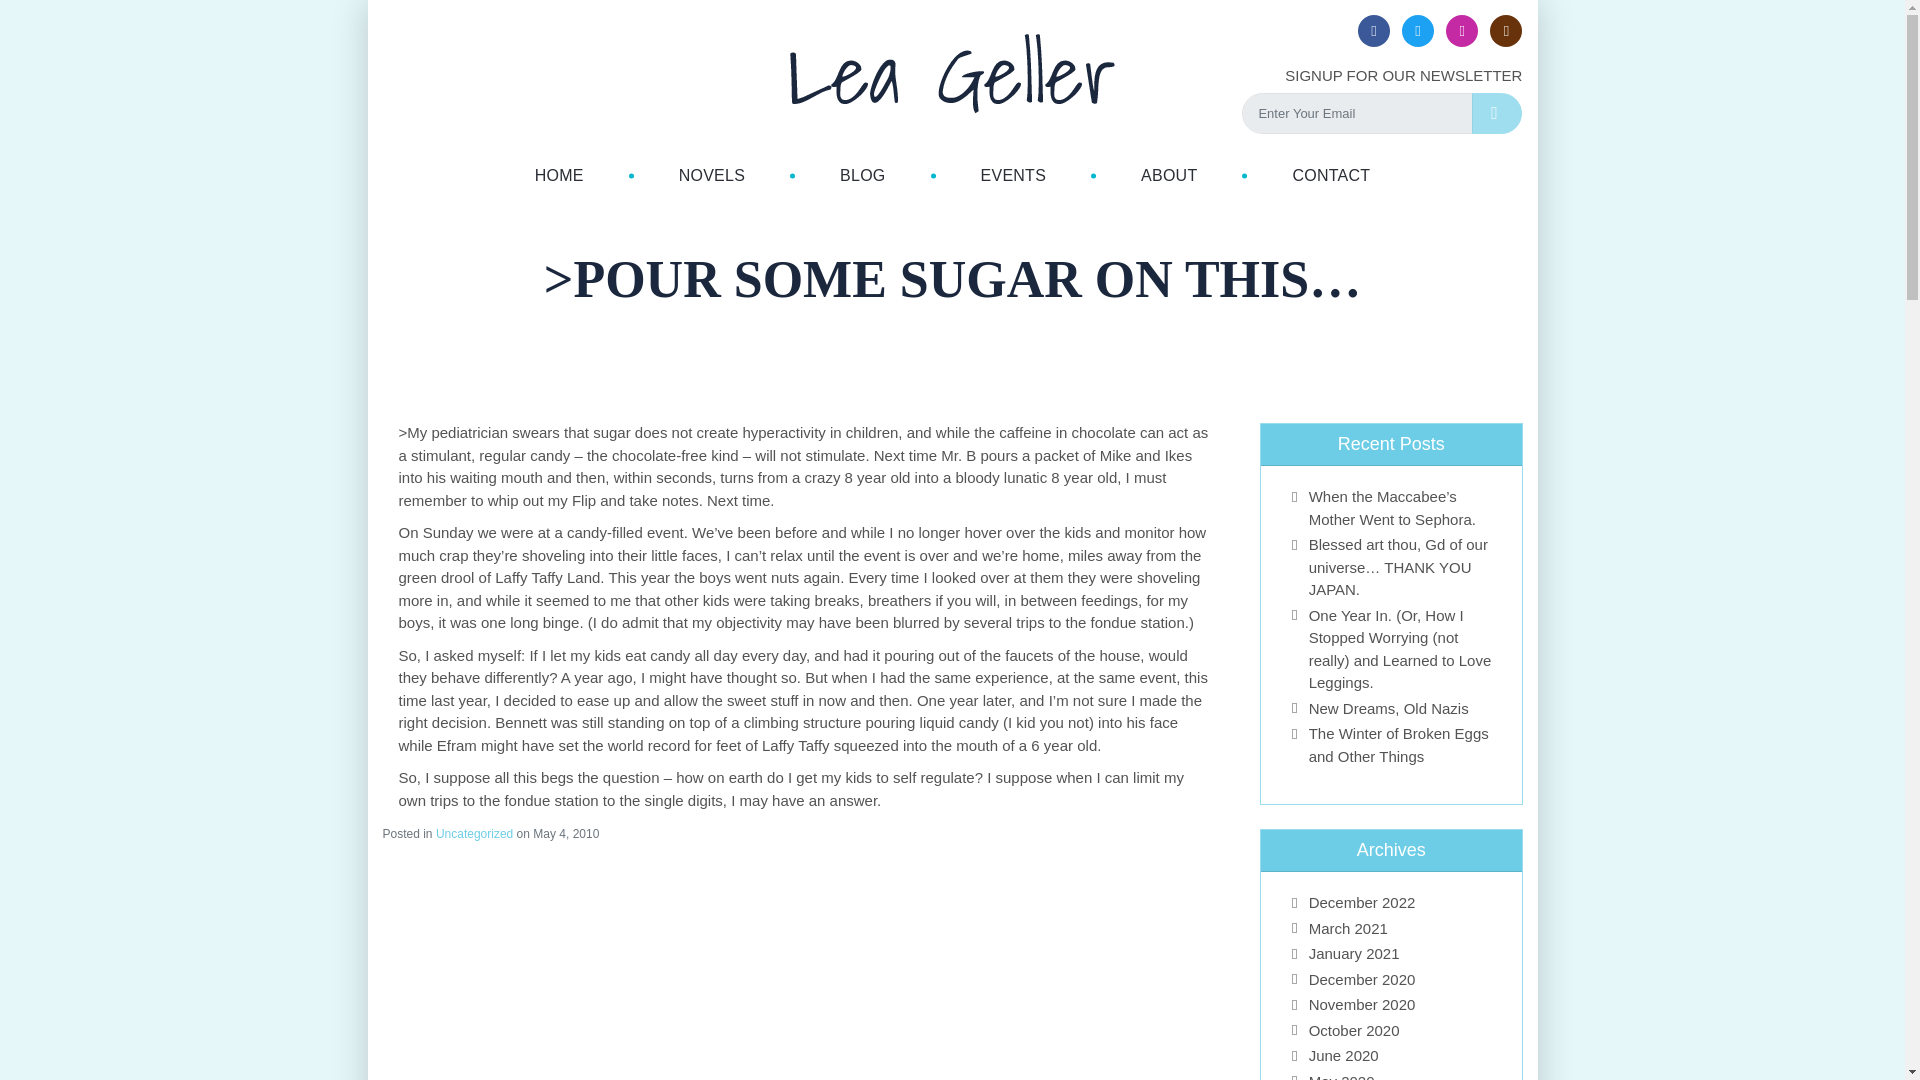  What do you see at coordinates (1362, 1004) in the screenshot?
I see `November 2020` at bounding box center [1362, 1004].